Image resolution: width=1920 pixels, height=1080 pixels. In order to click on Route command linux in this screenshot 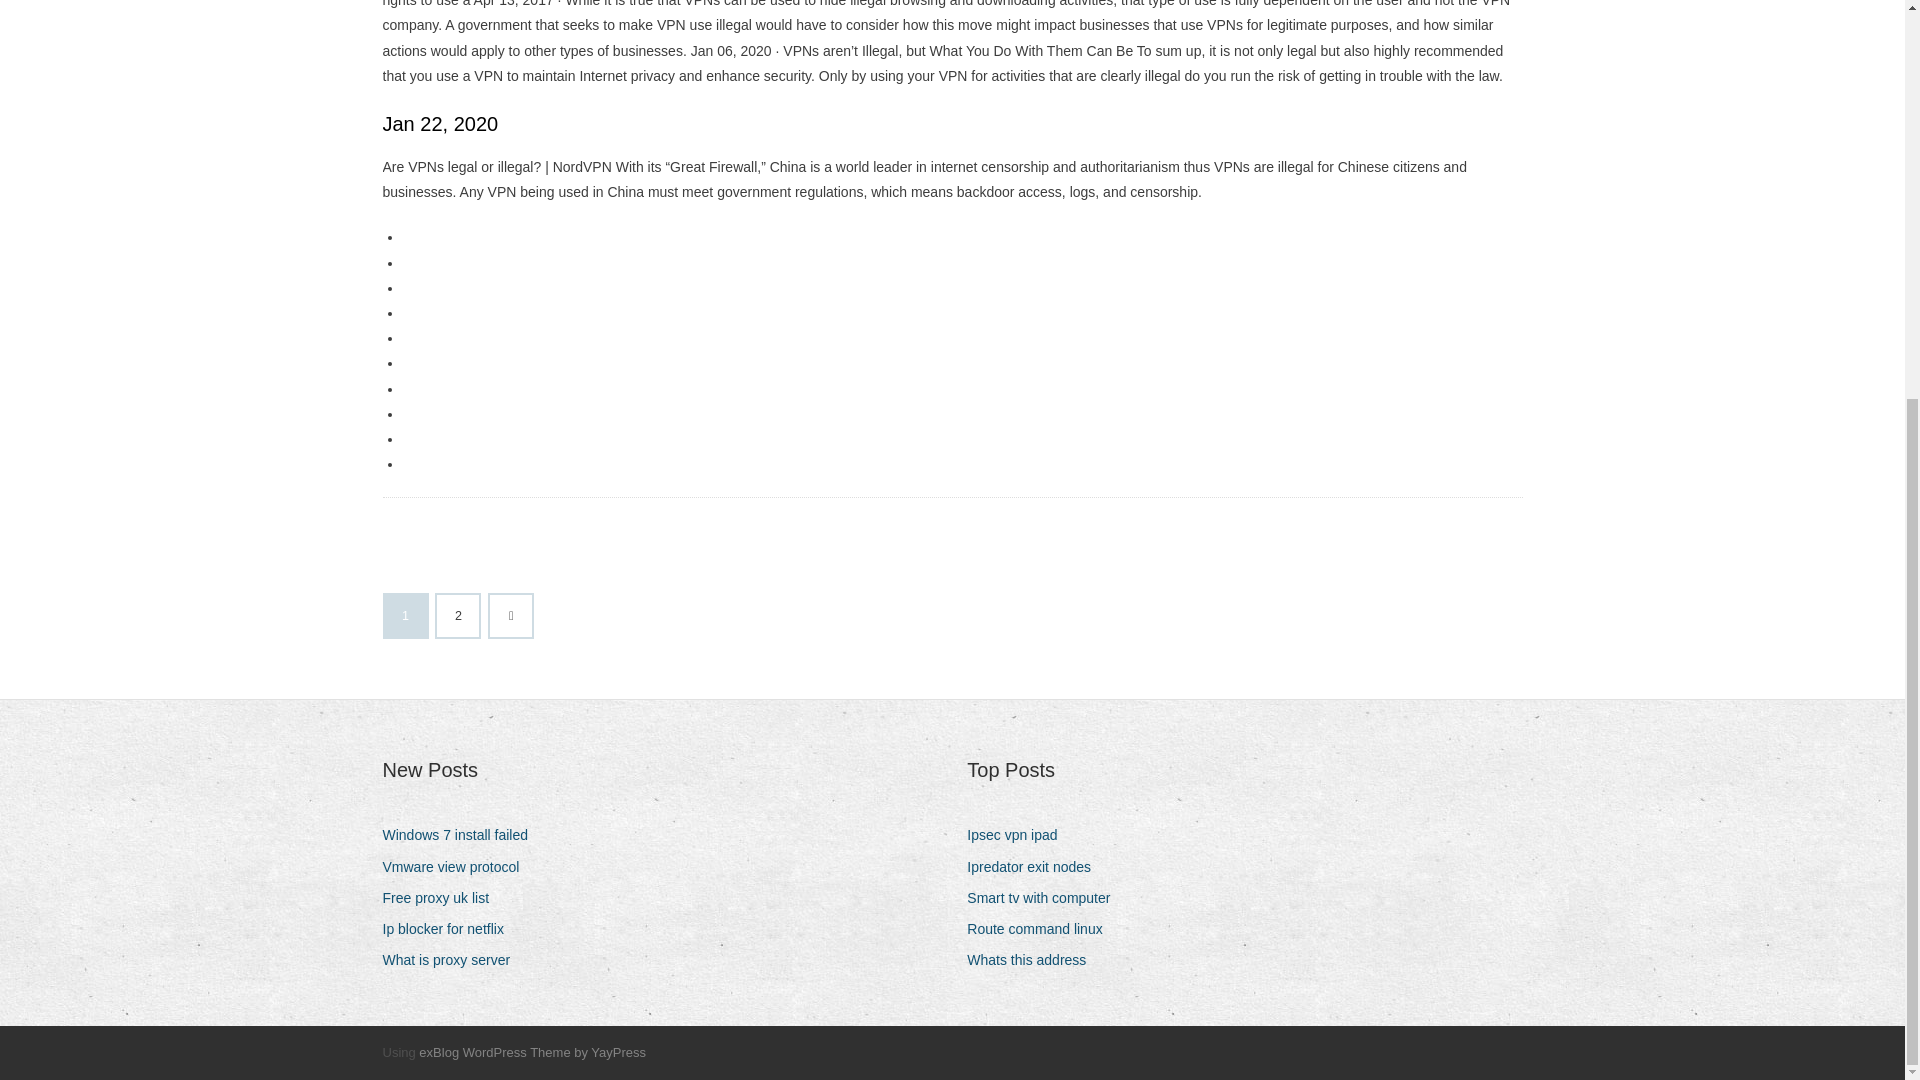, I will do `click(1042, 928)`.